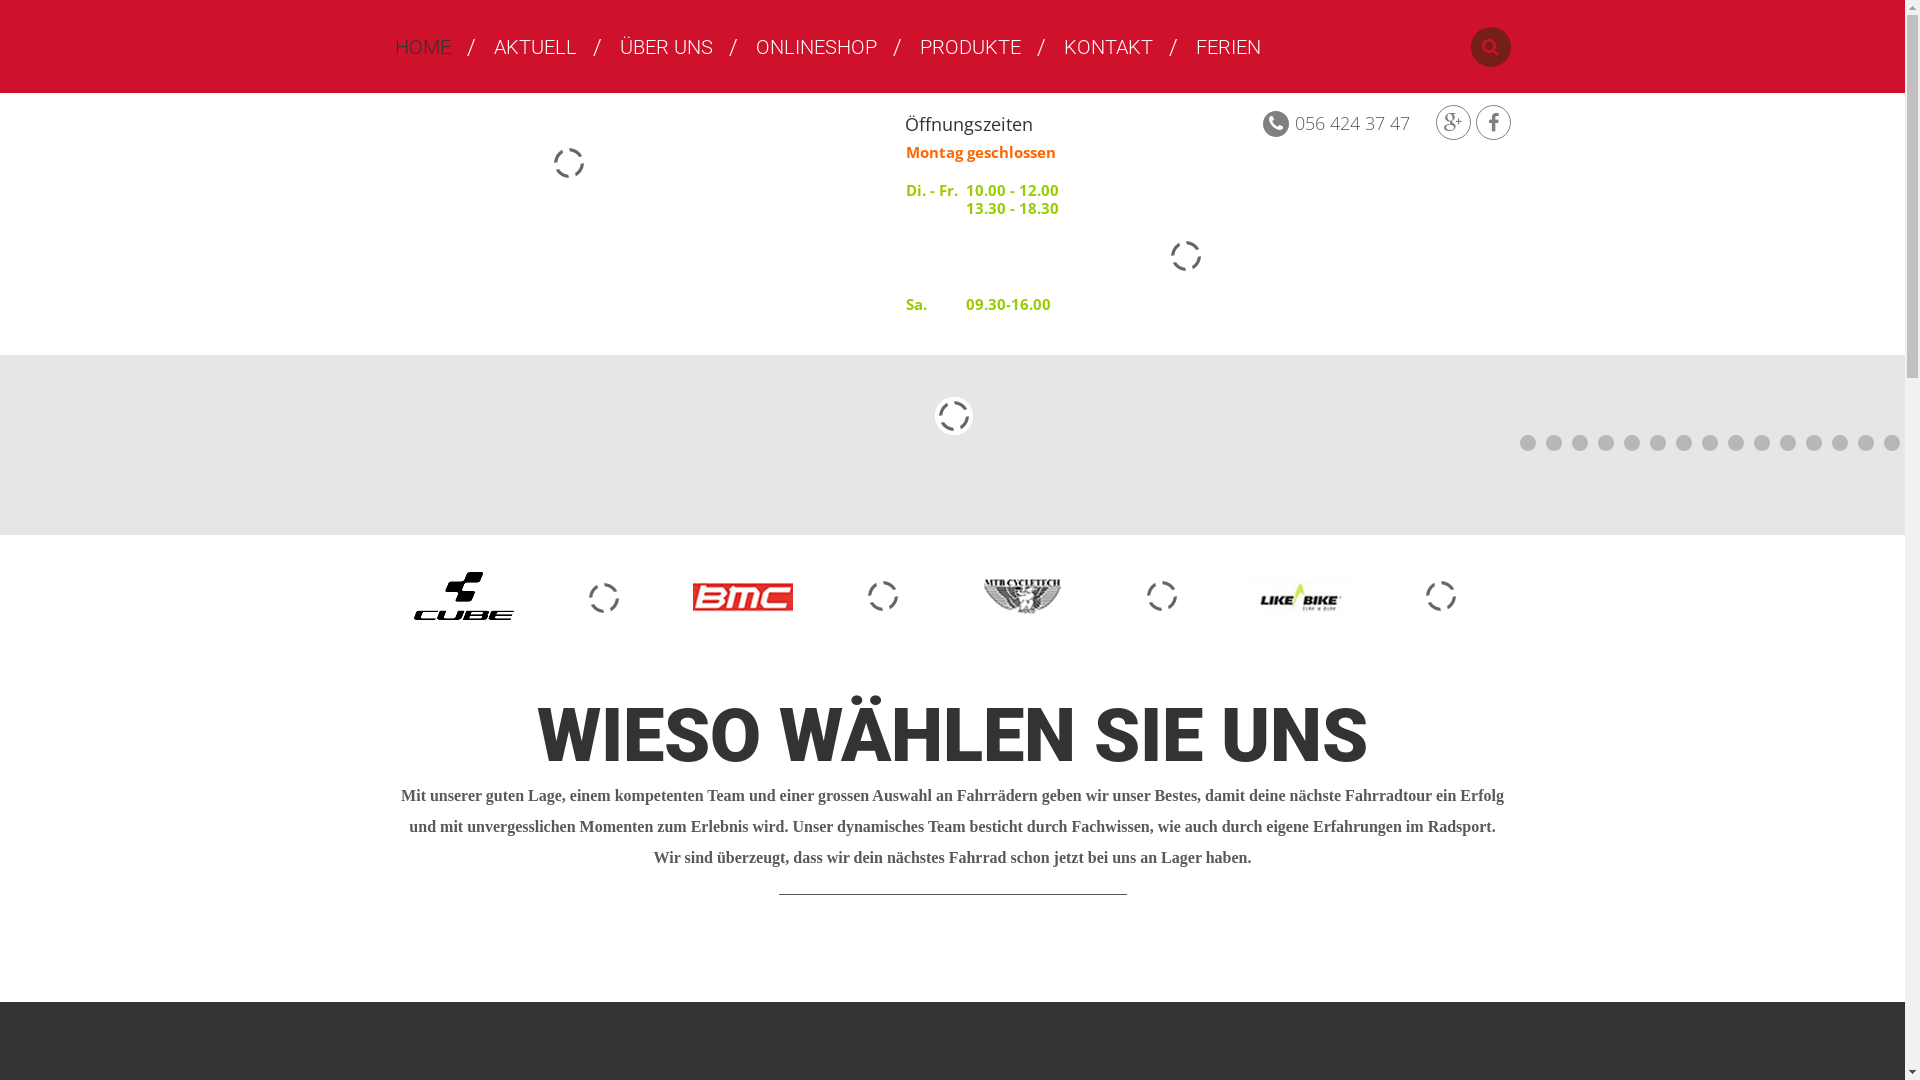  Describe the element at coordinates (1108, 47) in the screenshot. I see `KONTAKT` at that location.